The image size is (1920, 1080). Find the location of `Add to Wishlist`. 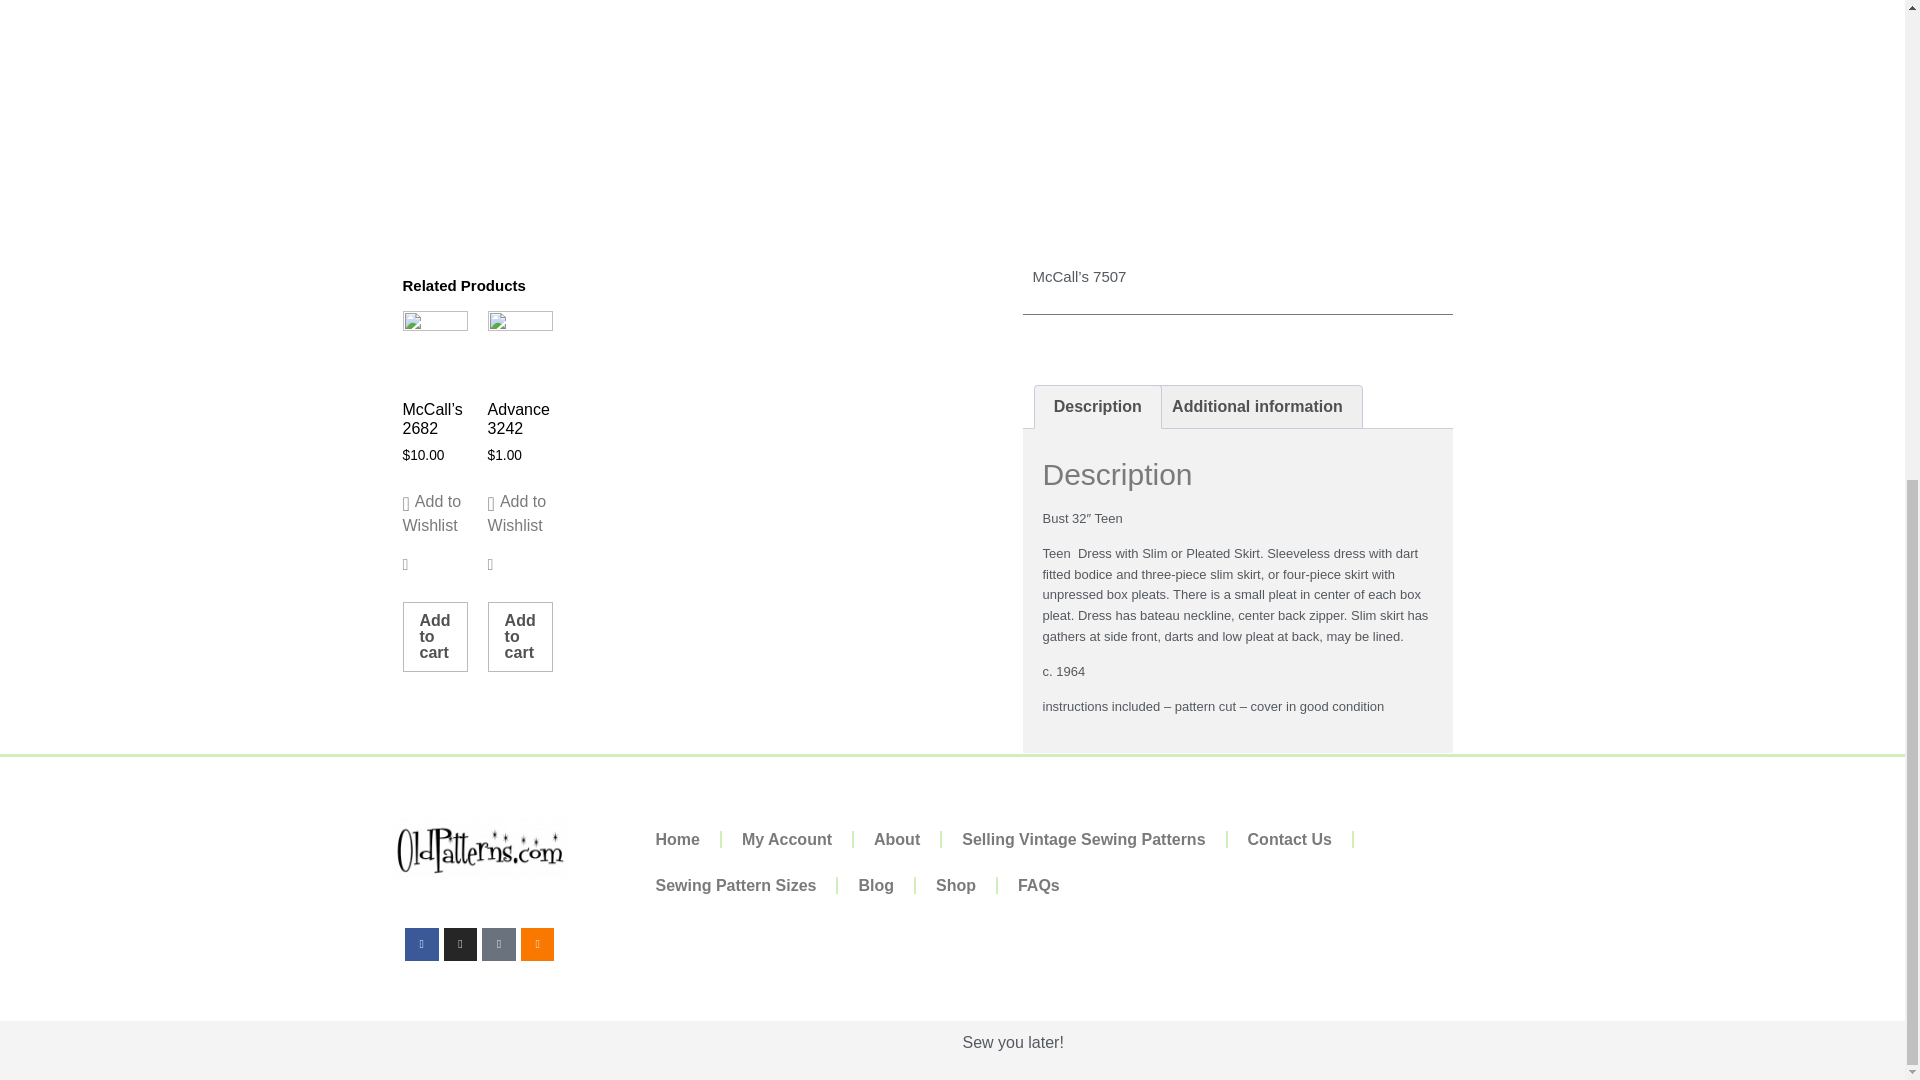

Add to Wishlist is located at coordinates (434, 514).